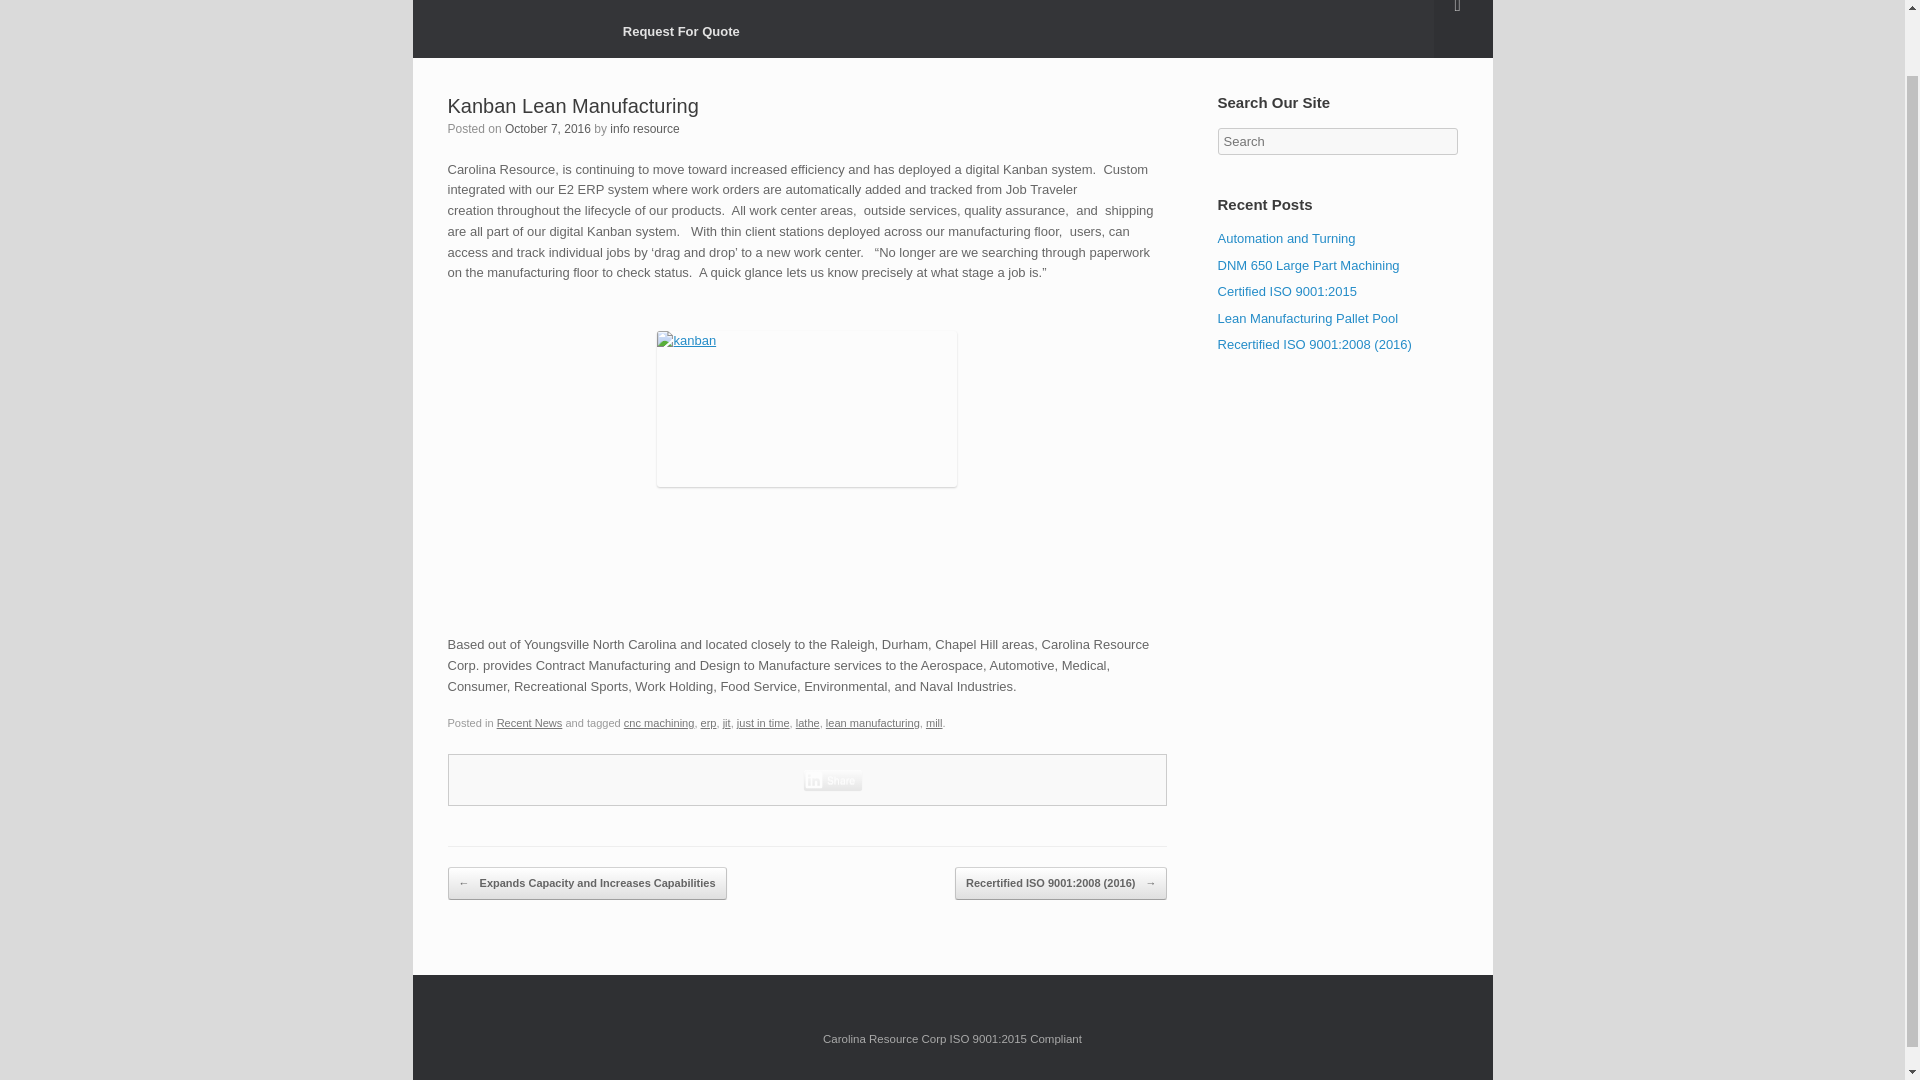  I want to click on Carolina Resource, so click(492, 10).